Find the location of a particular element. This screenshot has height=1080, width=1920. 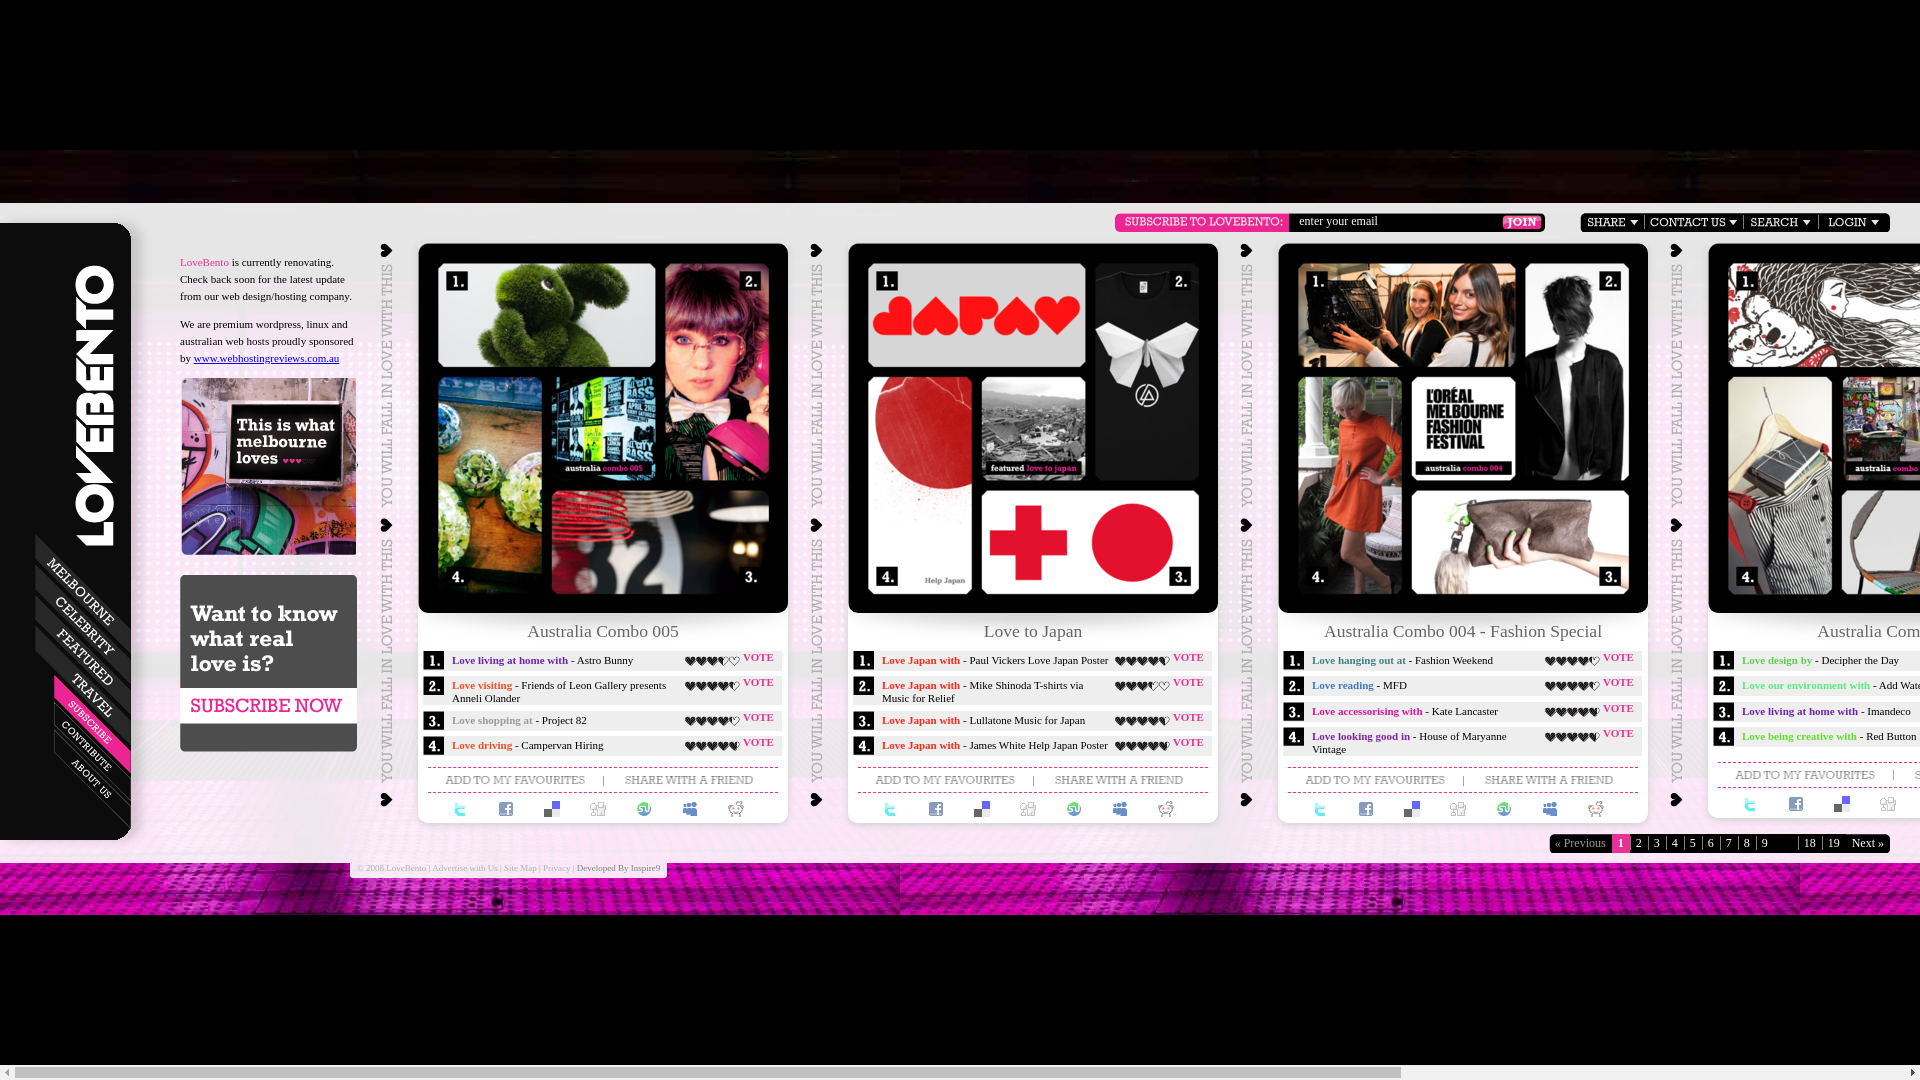

VOTE is located at coordinates (758, 717).